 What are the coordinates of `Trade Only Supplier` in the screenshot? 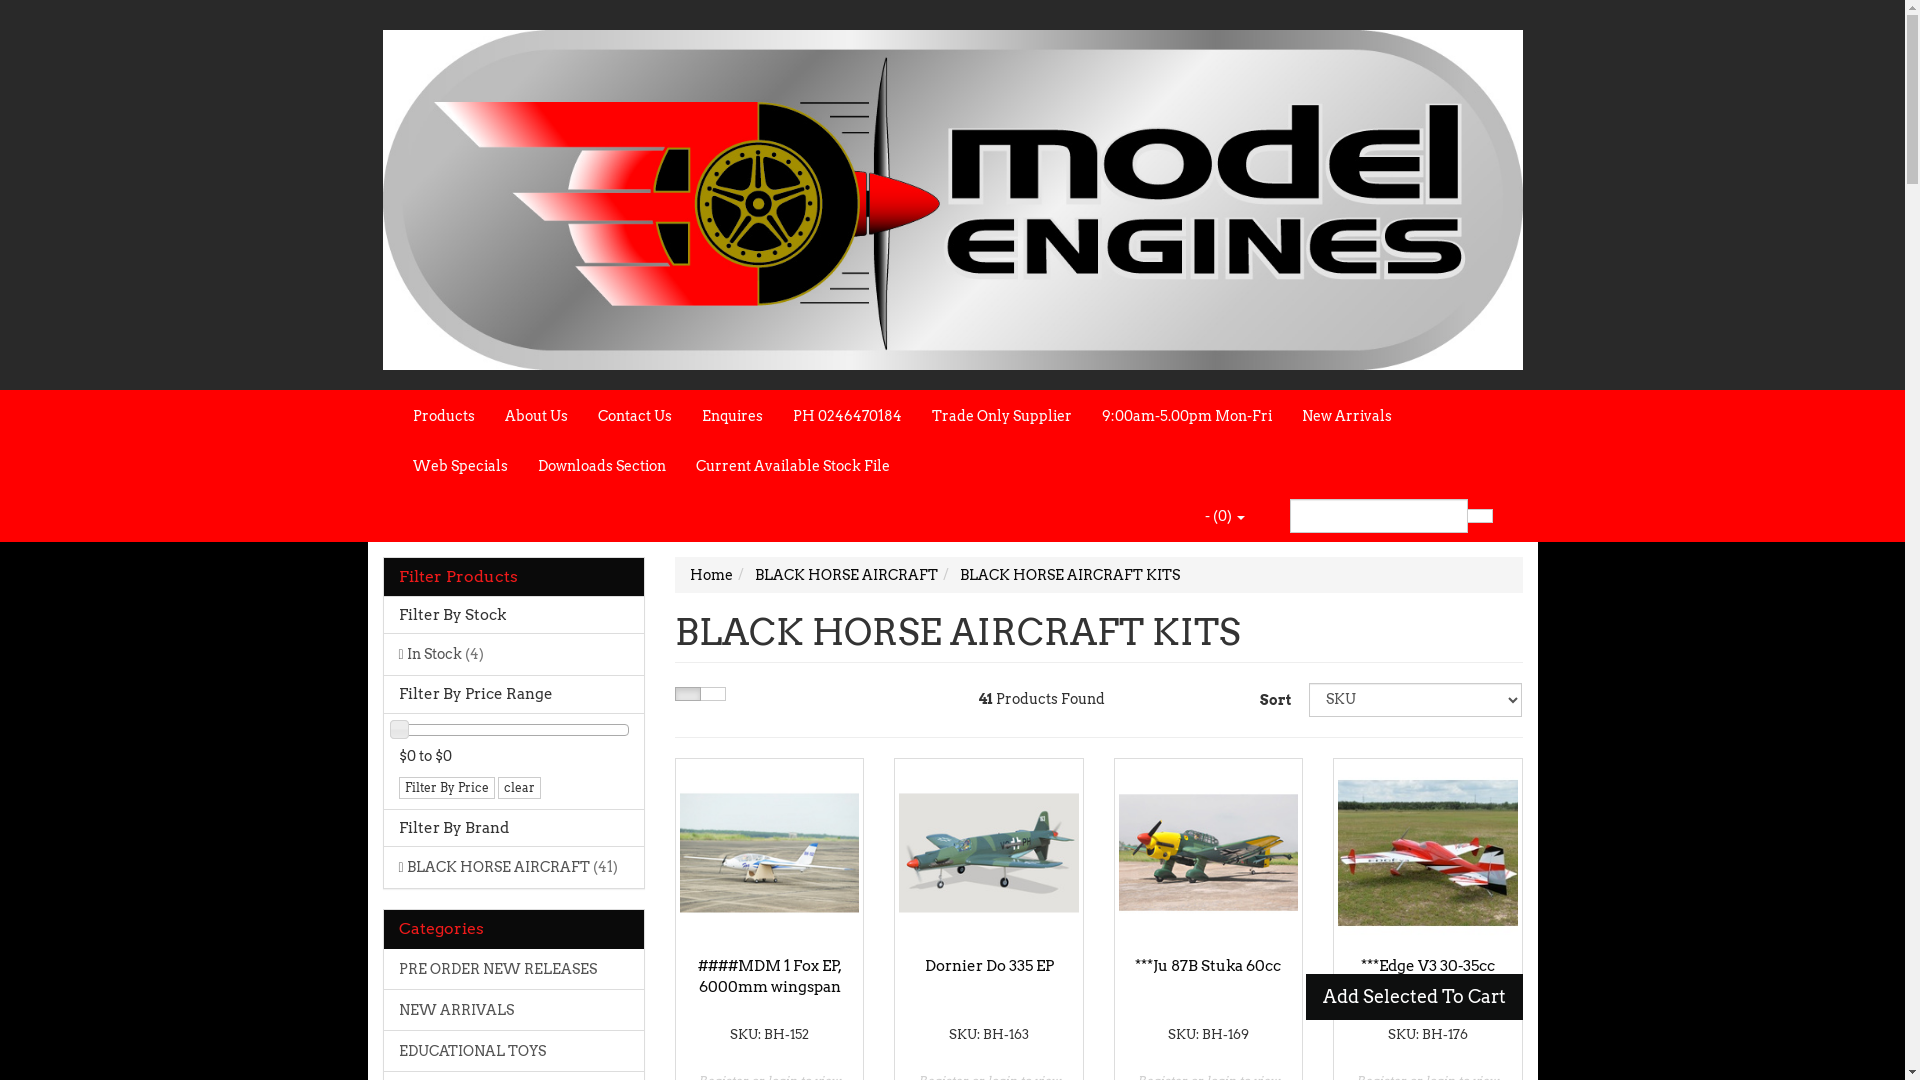 It's located at (1001, 416).